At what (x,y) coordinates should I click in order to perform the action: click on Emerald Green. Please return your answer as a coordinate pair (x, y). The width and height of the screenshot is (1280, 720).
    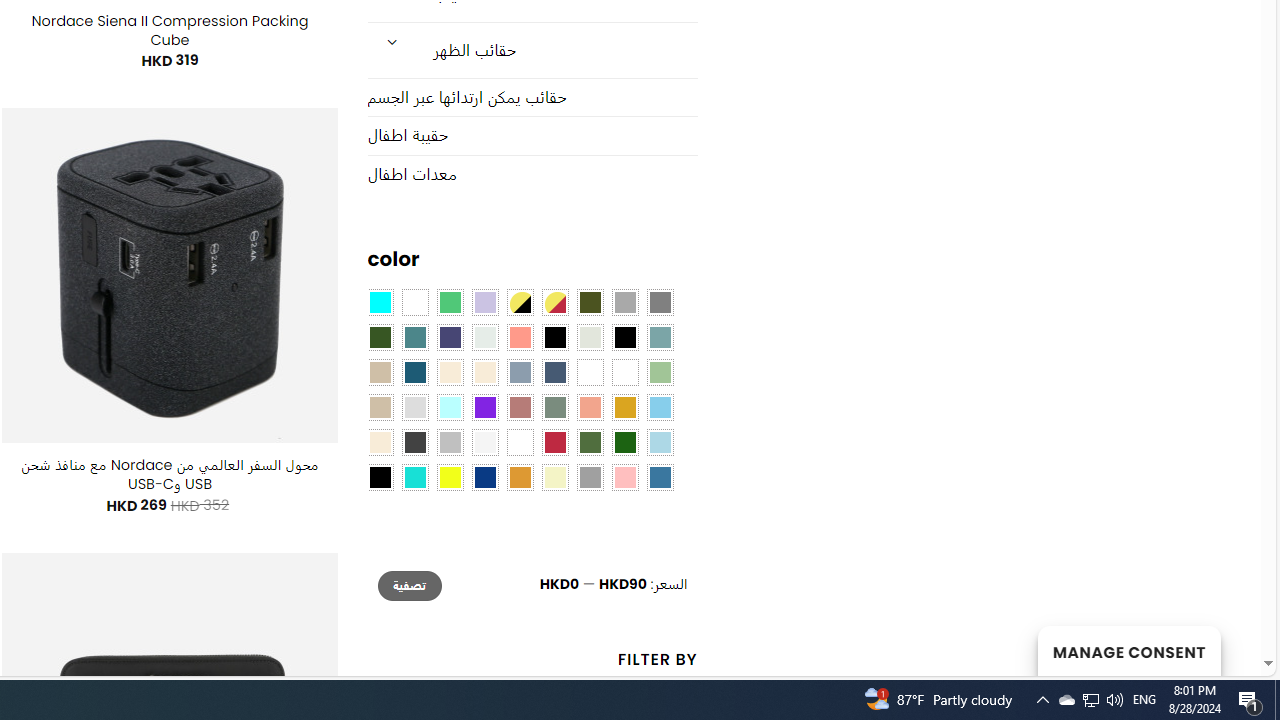
    Looking at the image, I should click on (450, 303).